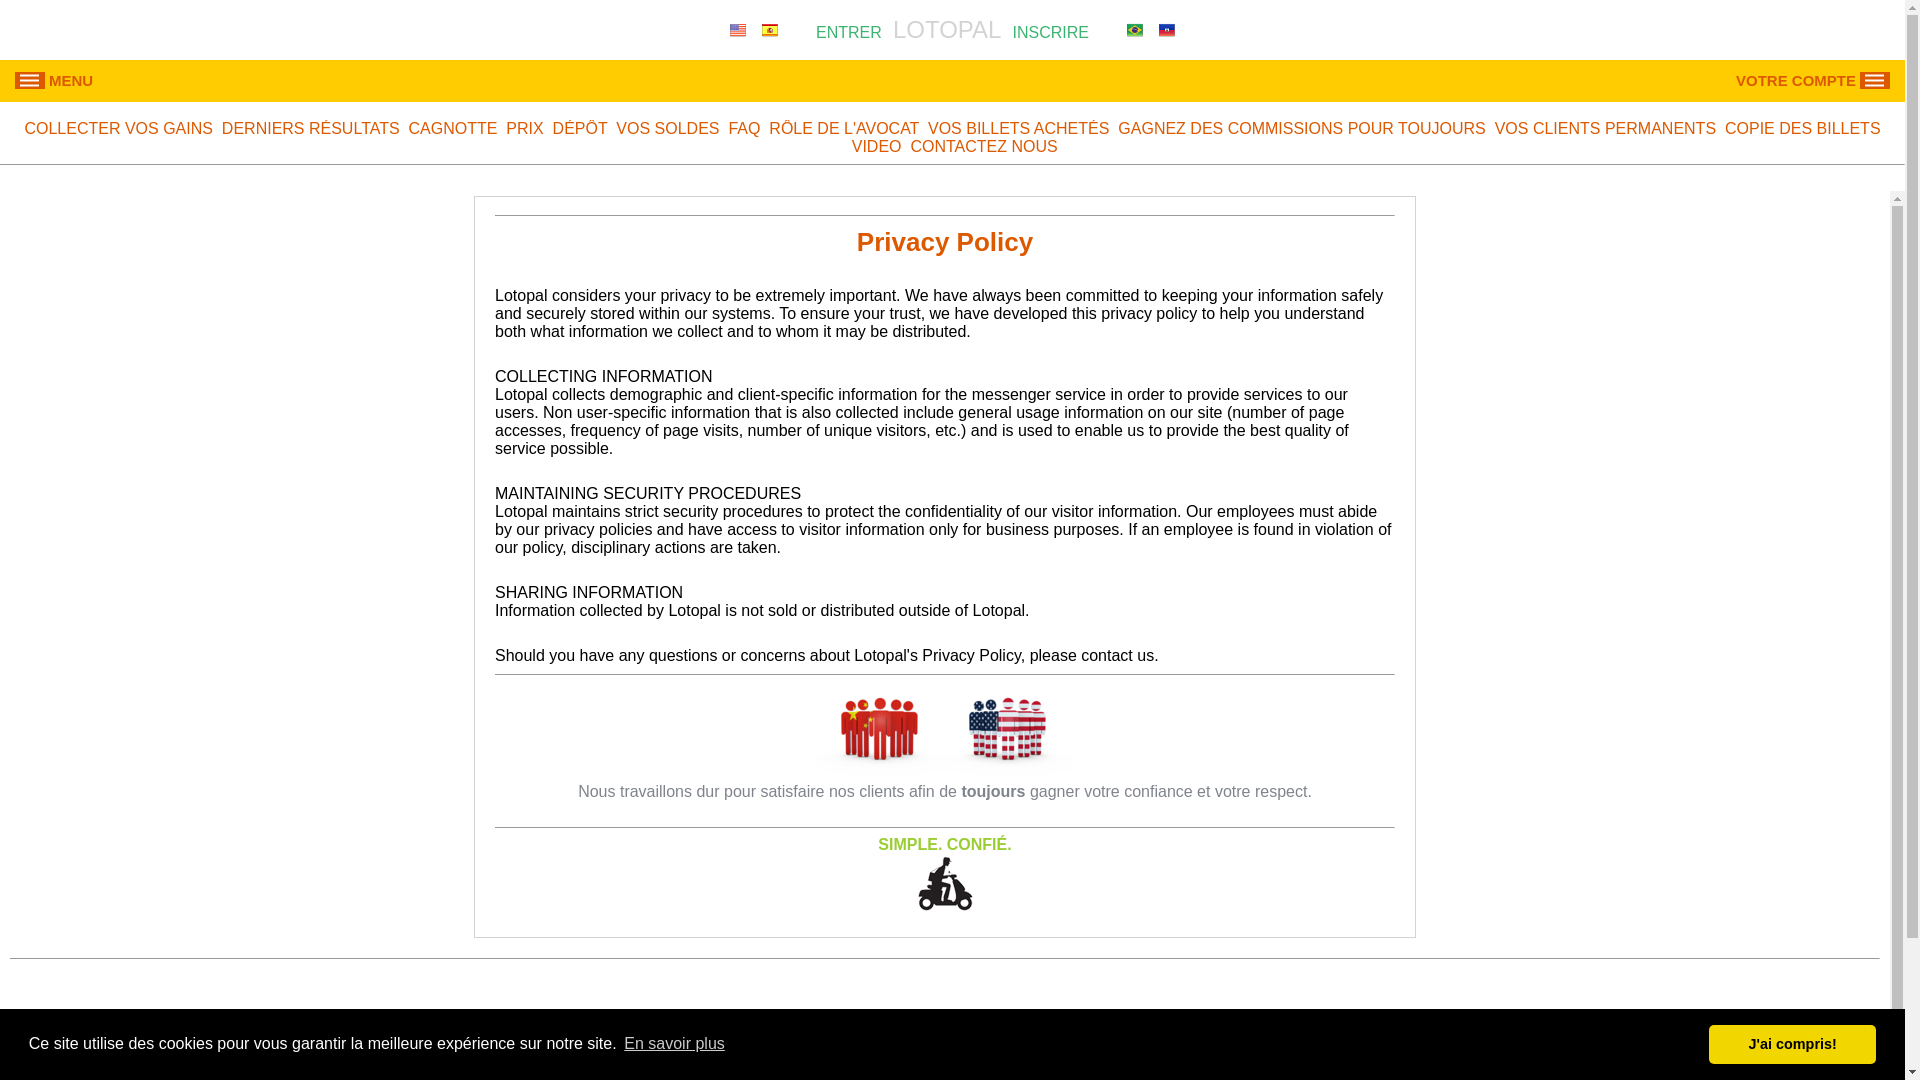  What do you see at coordinates (674, 1044) in the screenshot?
I see `En savoir plus` at bounding box center [674, 1044].